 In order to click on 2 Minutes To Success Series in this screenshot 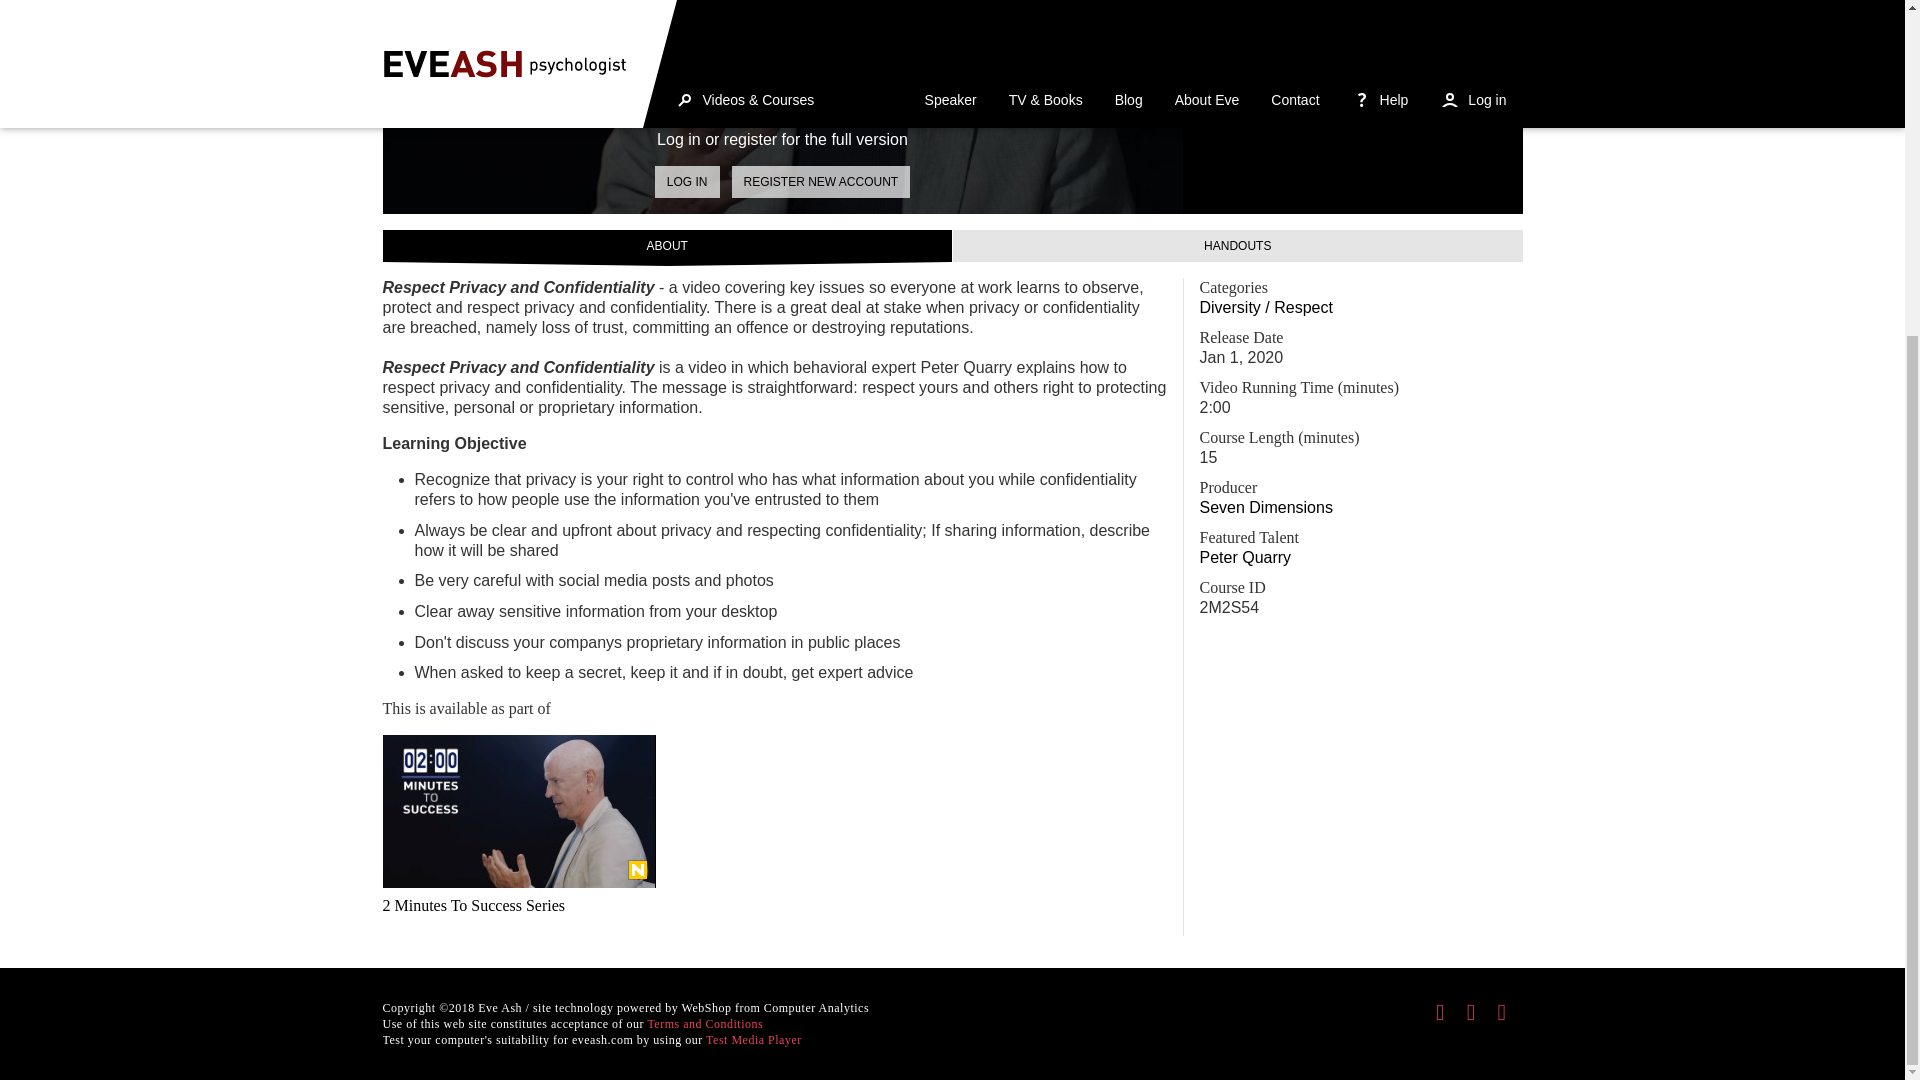, I will do `click(518, 836)`.